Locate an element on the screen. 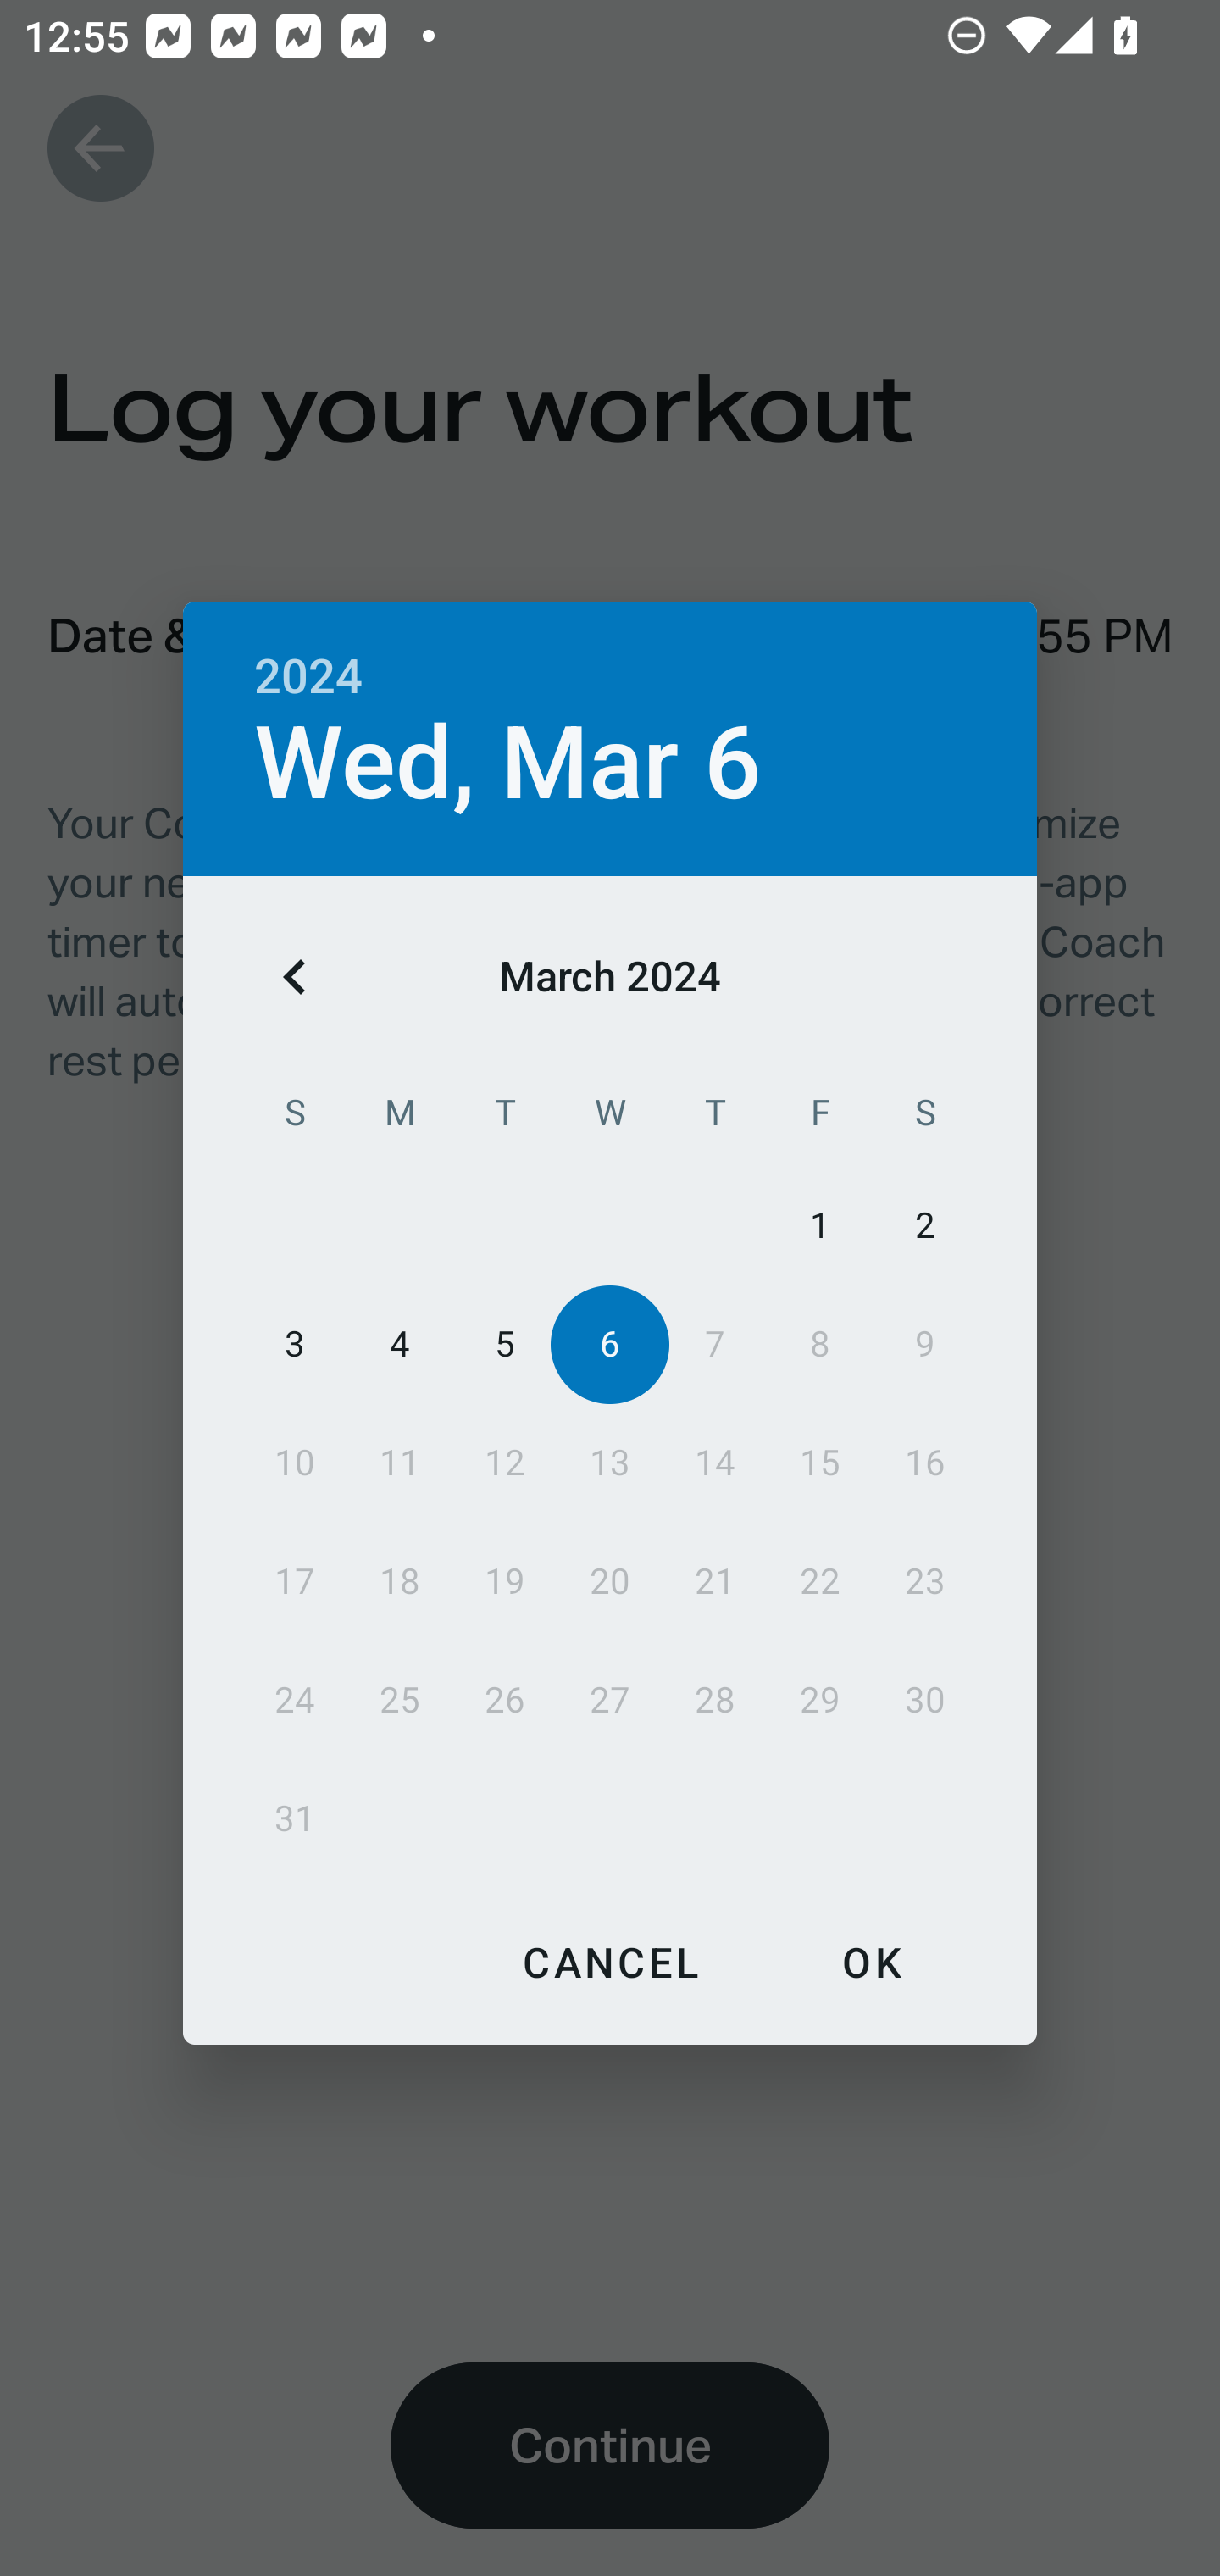 The height and width of the screenshot is (2576, 1220). 24 24 March 2024 is located at coordinates (295, 1700).